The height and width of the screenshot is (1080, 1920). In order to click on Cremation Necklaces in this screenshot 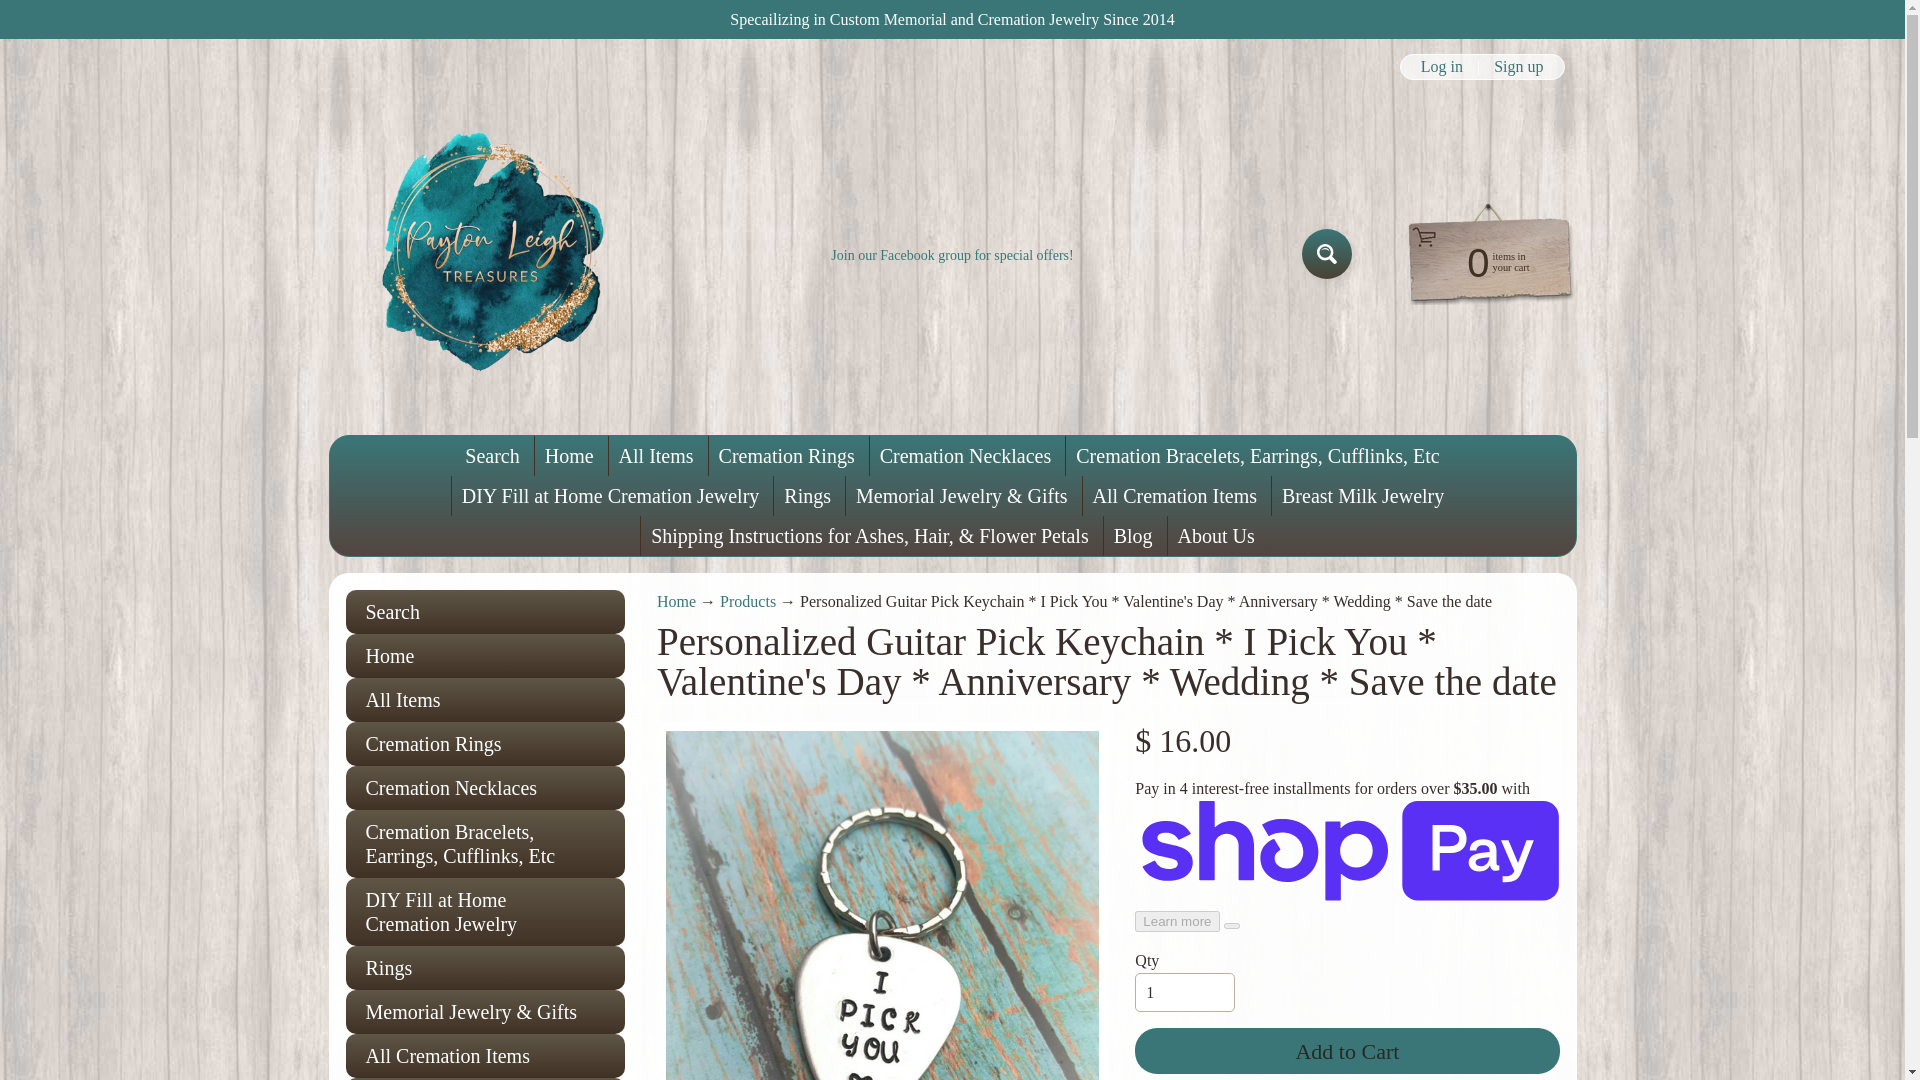, I will do `click(965, 228)`.